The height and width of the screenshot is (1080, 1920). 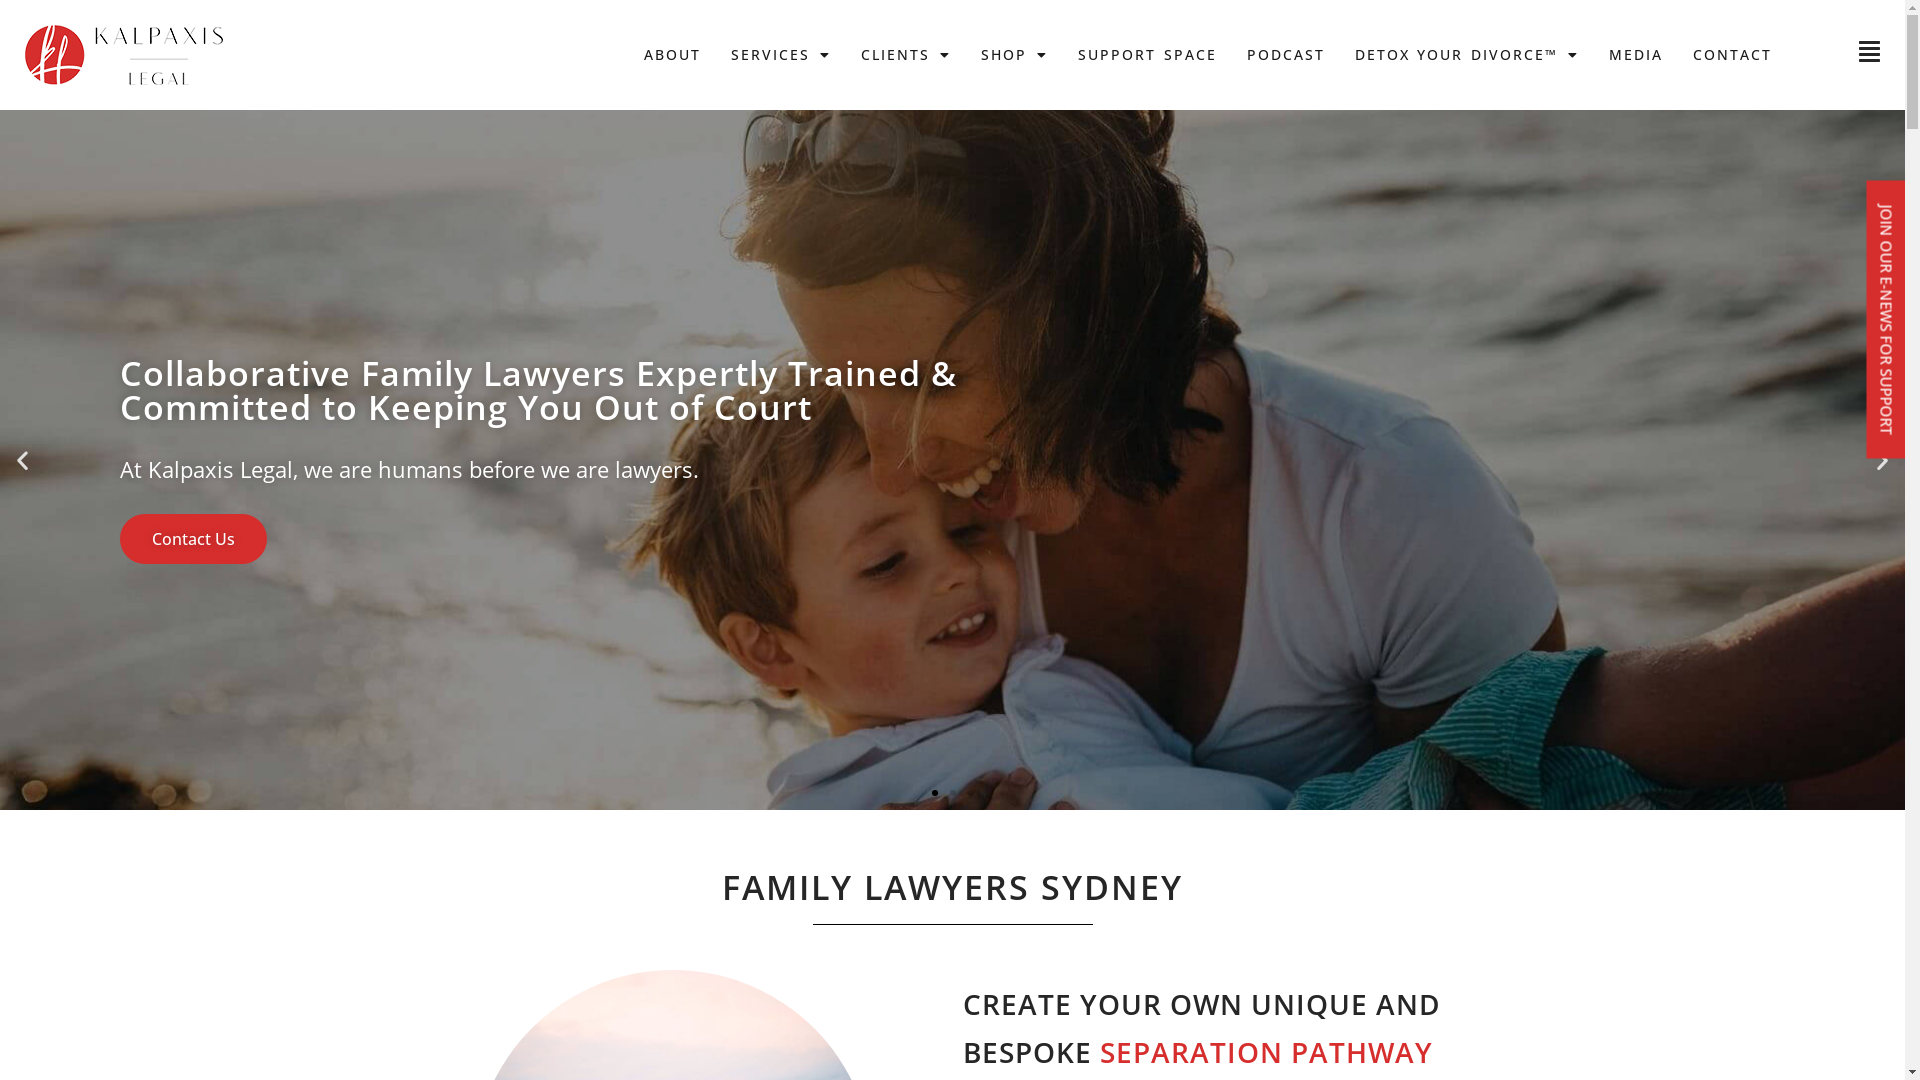 What do you see at coordinates (1147, 54) in the screenshot?
I see `SUPPORT SPACE` at bounding box center [1147, 54].